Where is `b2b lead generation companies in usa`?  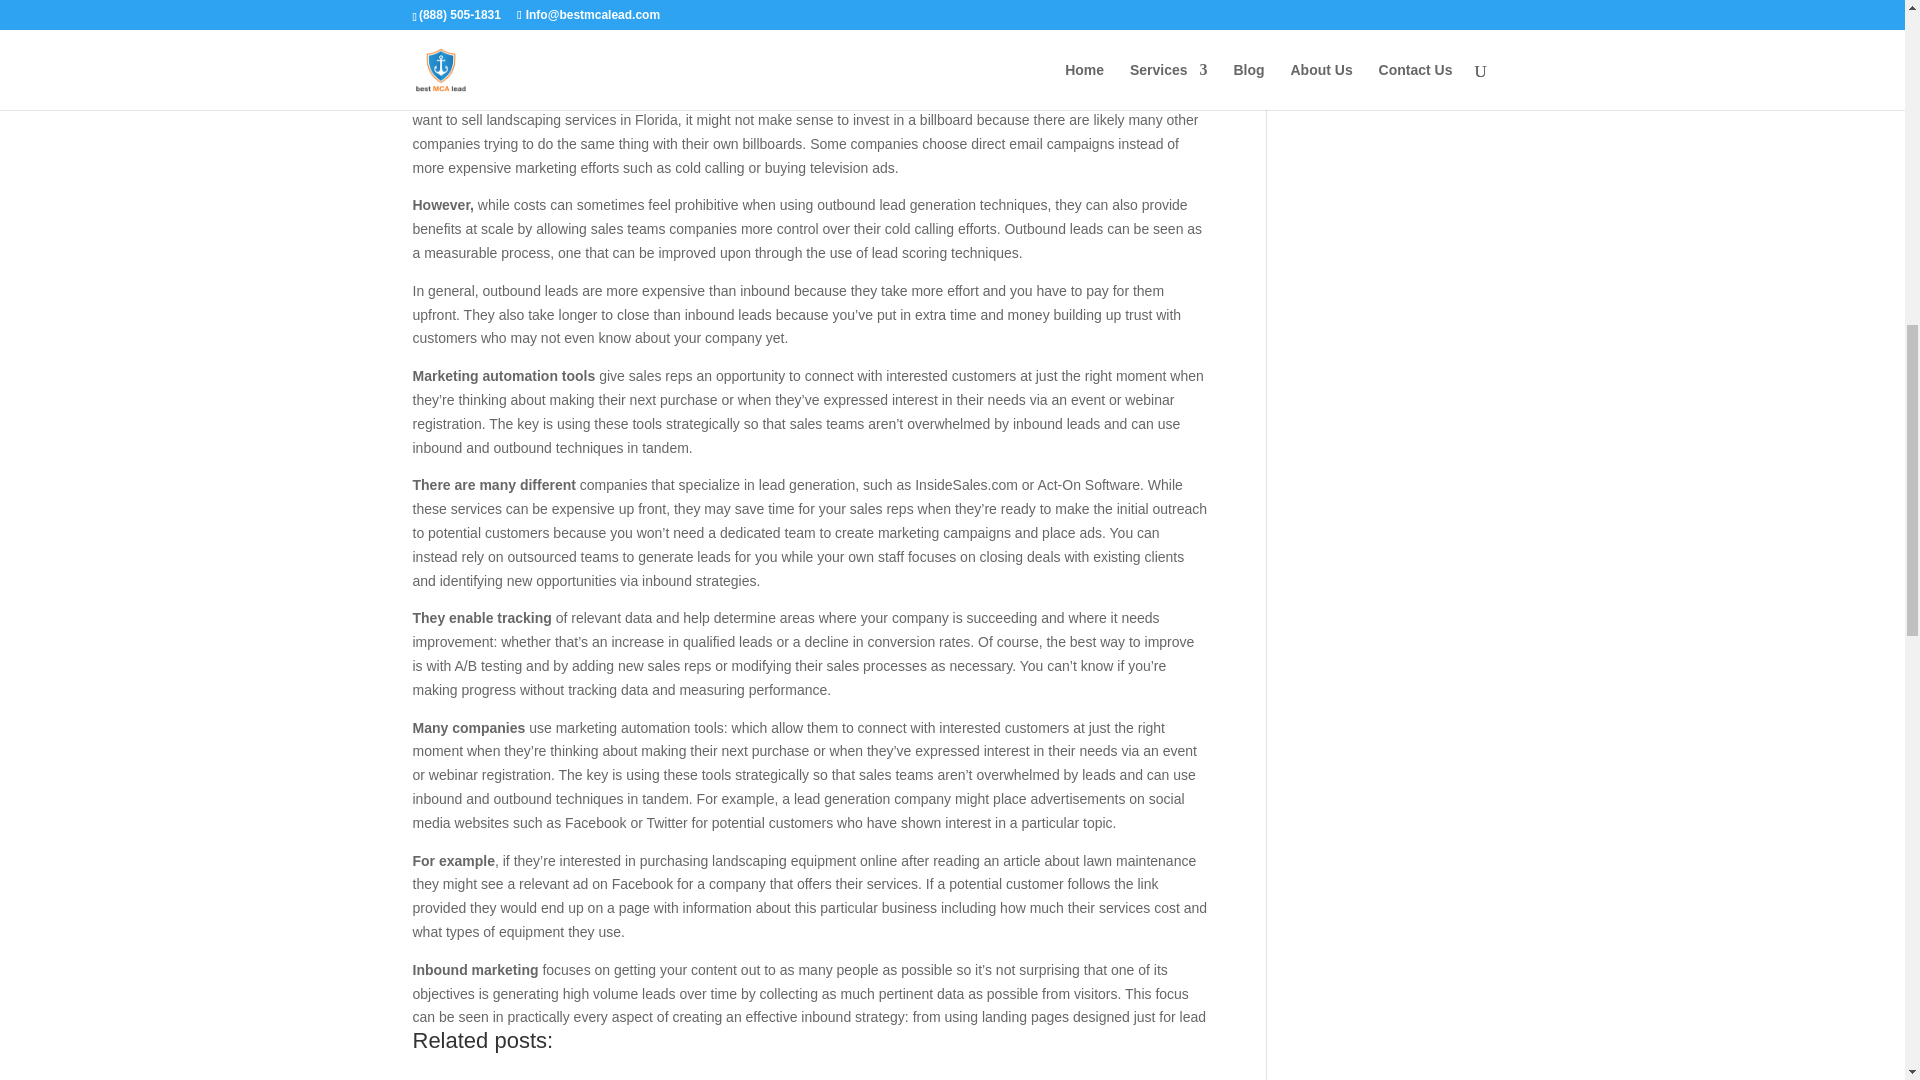
b2b lead generation companies in usa is located at coordinates (654, 1070).